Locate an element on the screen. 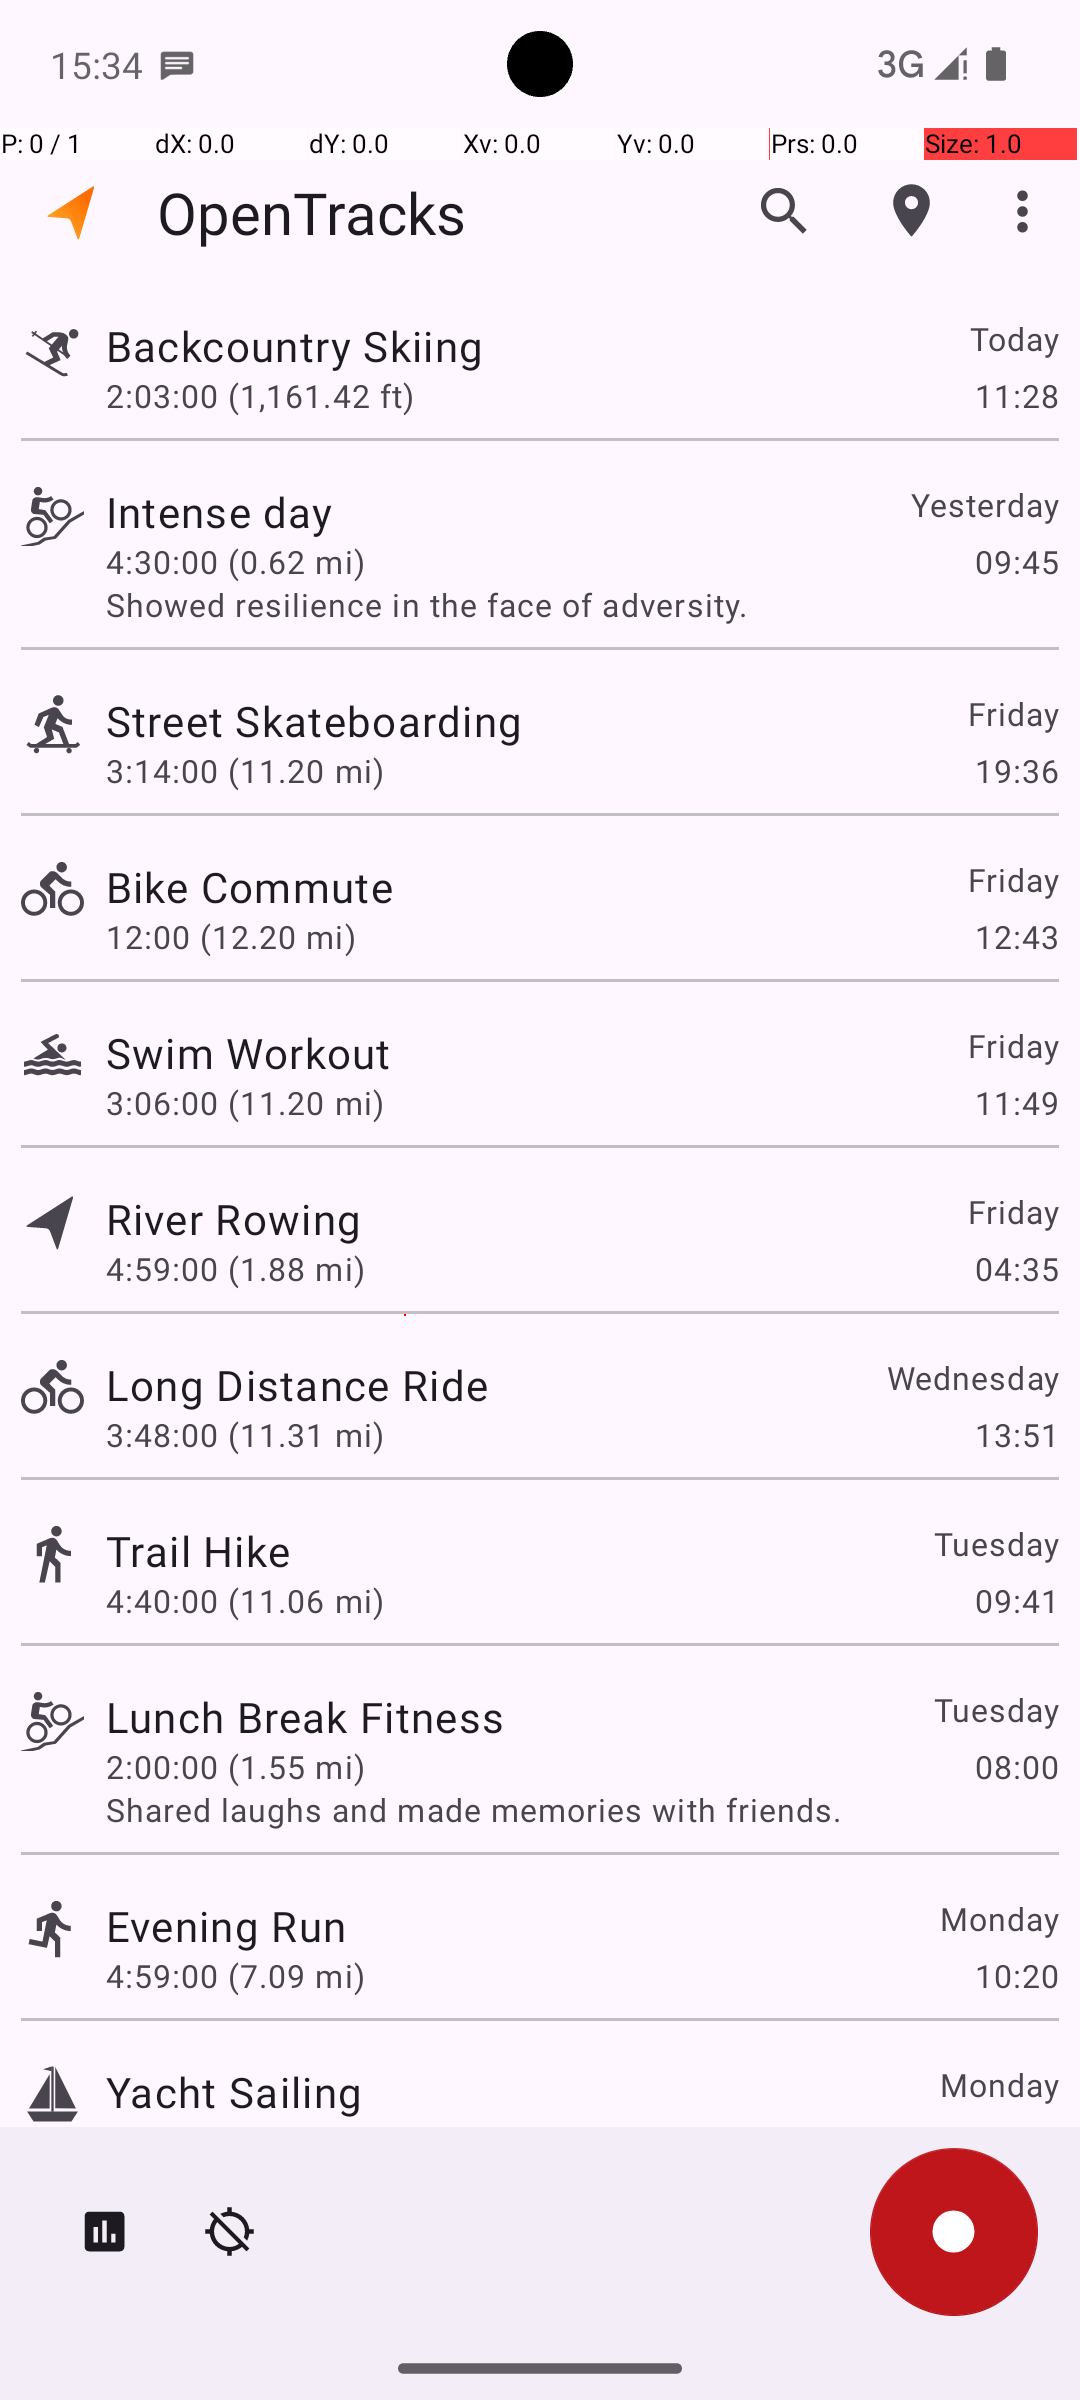 This screenshot has width=1080, height=2400. 10:20 is located at coordinates (1016, 1976).